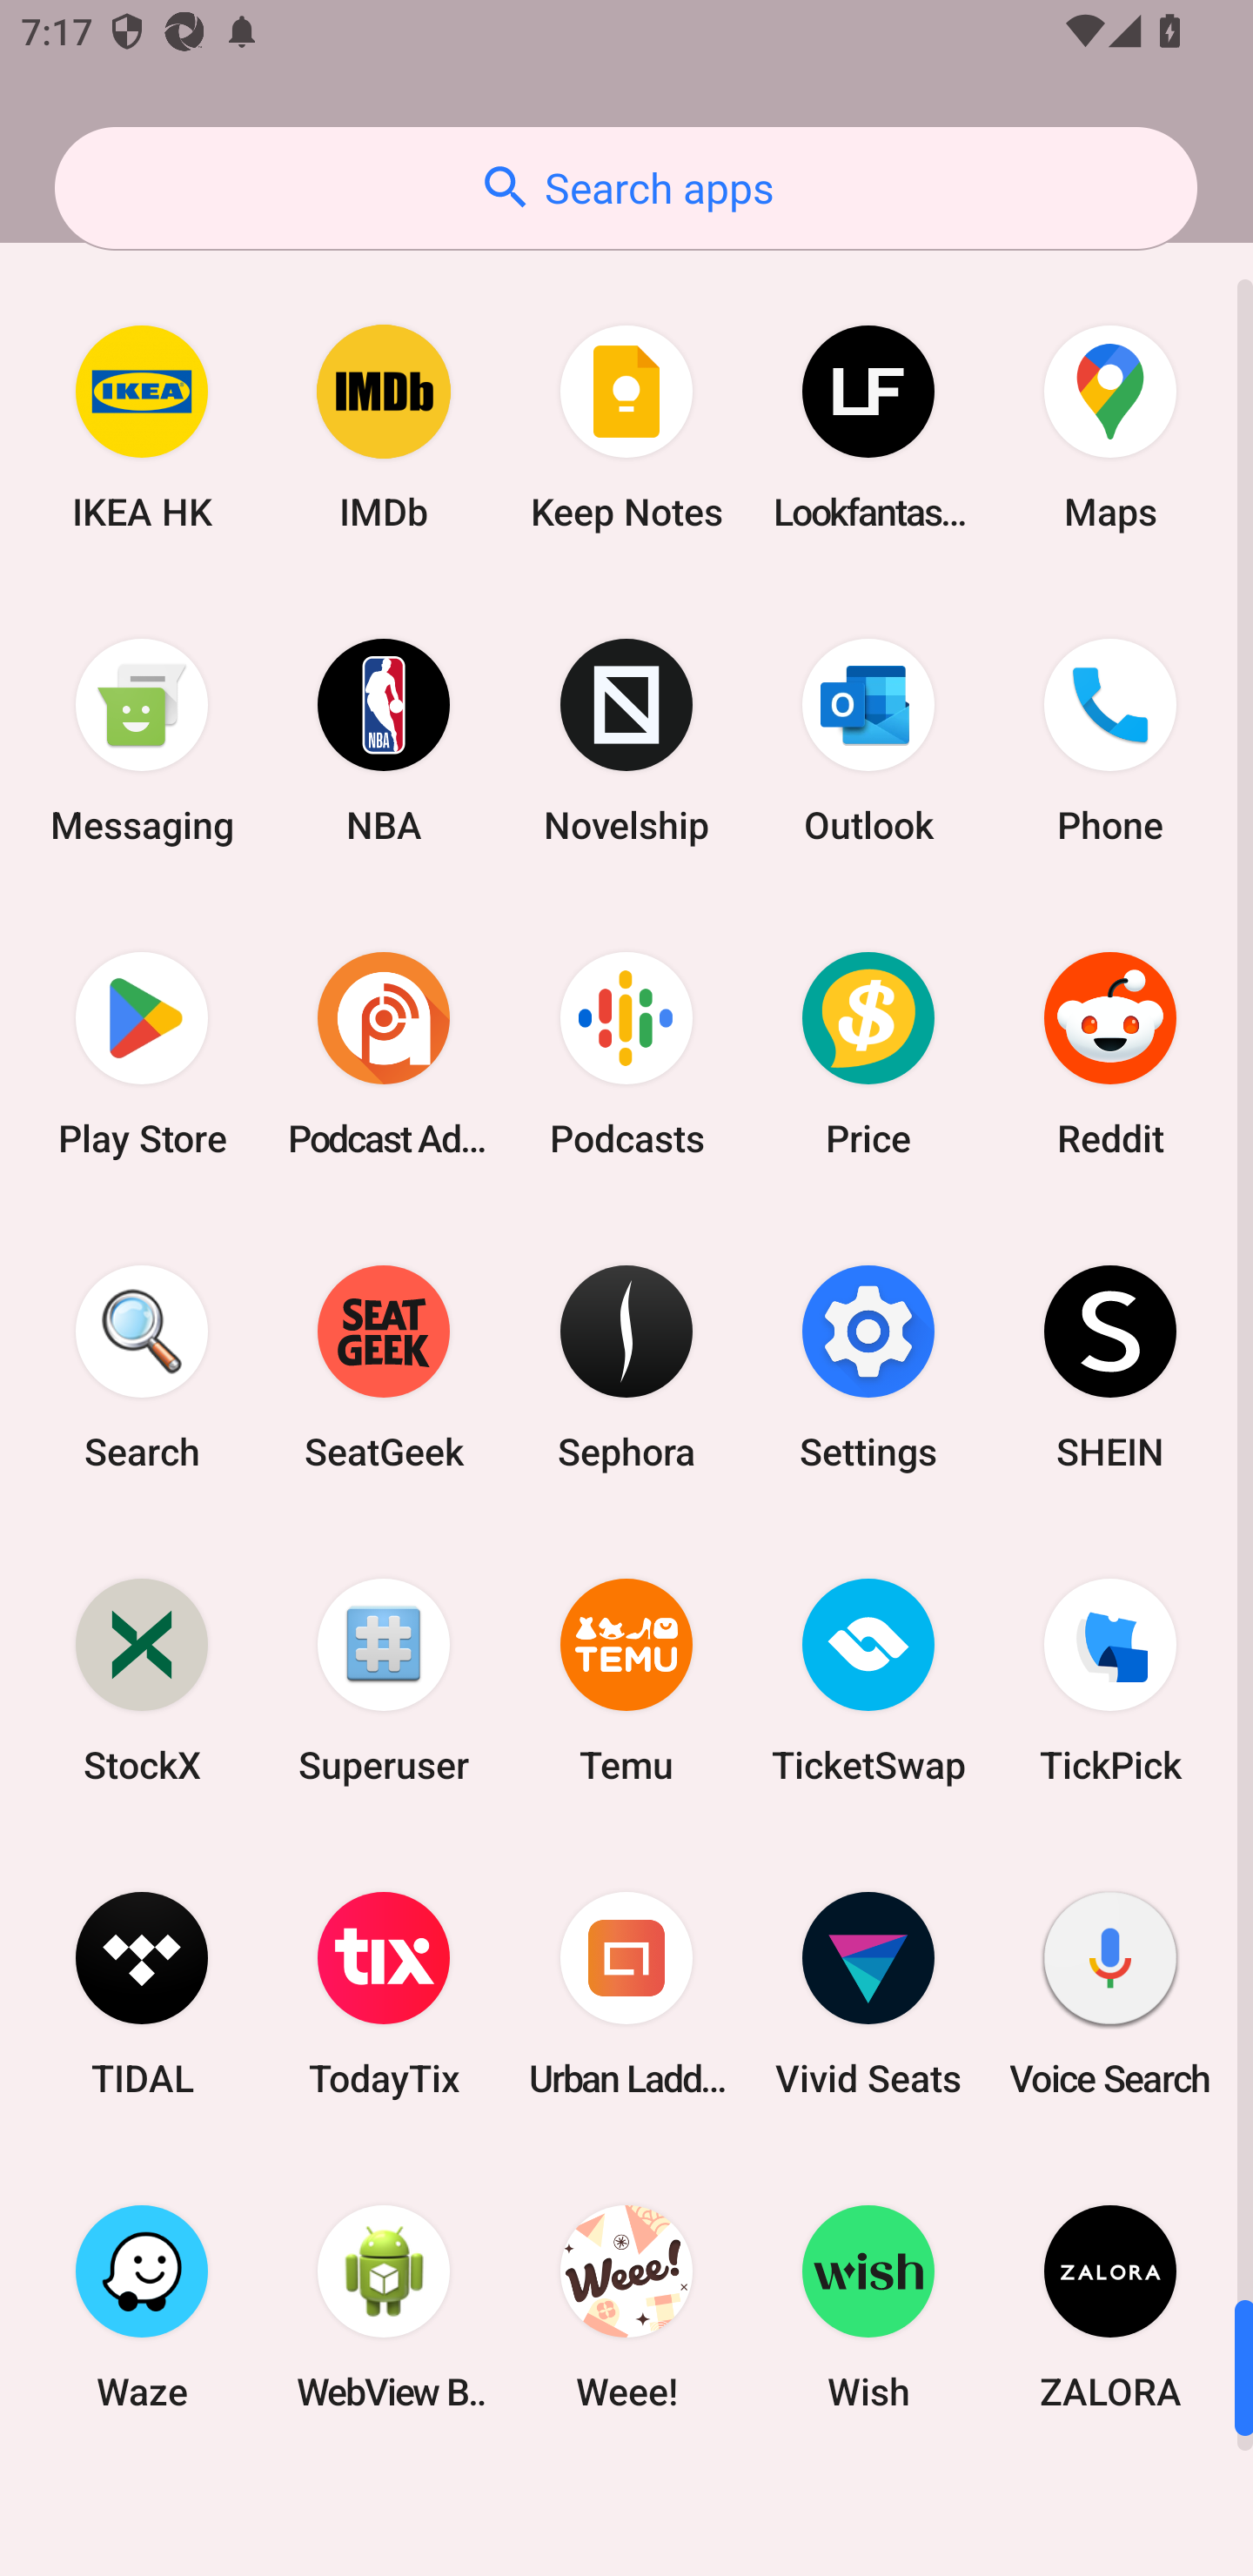  I want to click on Play Store, so click(142, 1053).